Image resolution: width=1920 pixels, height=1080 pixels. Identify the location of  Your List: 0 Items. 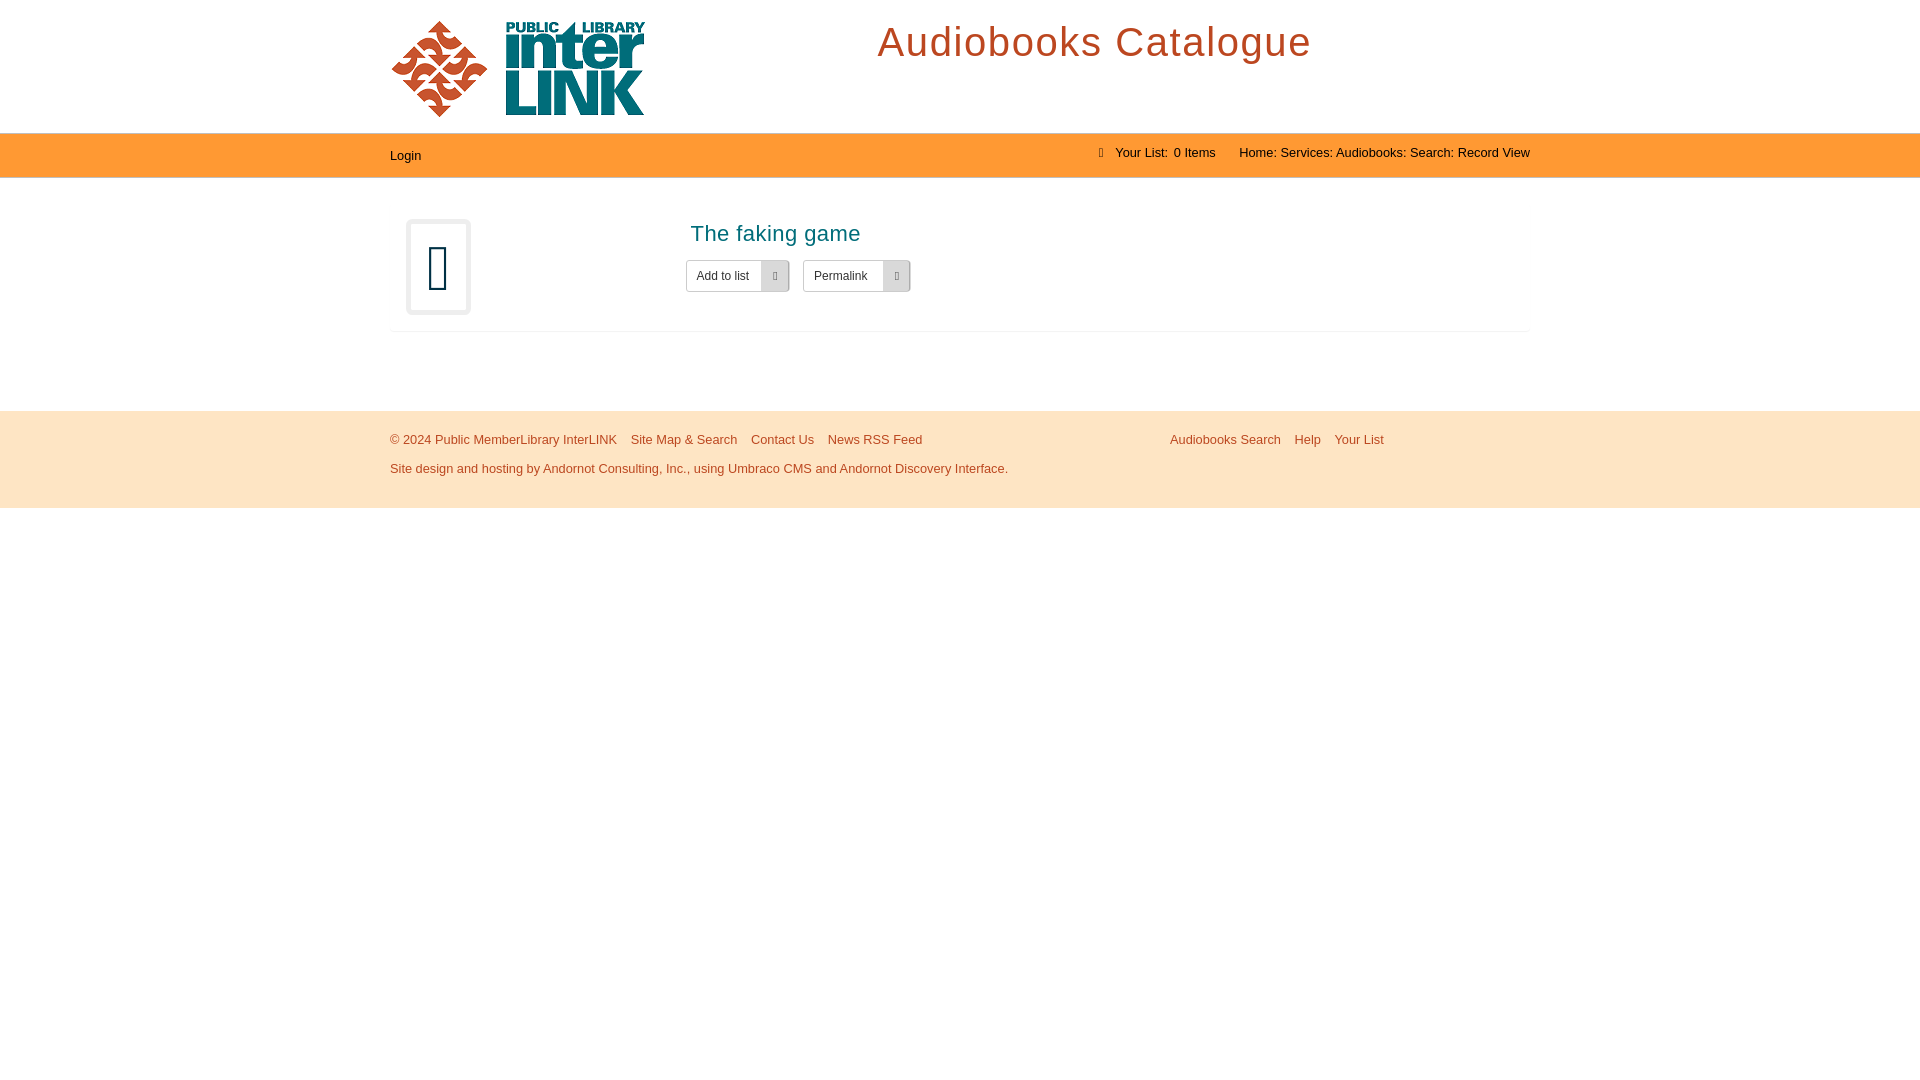
(1154, 152).